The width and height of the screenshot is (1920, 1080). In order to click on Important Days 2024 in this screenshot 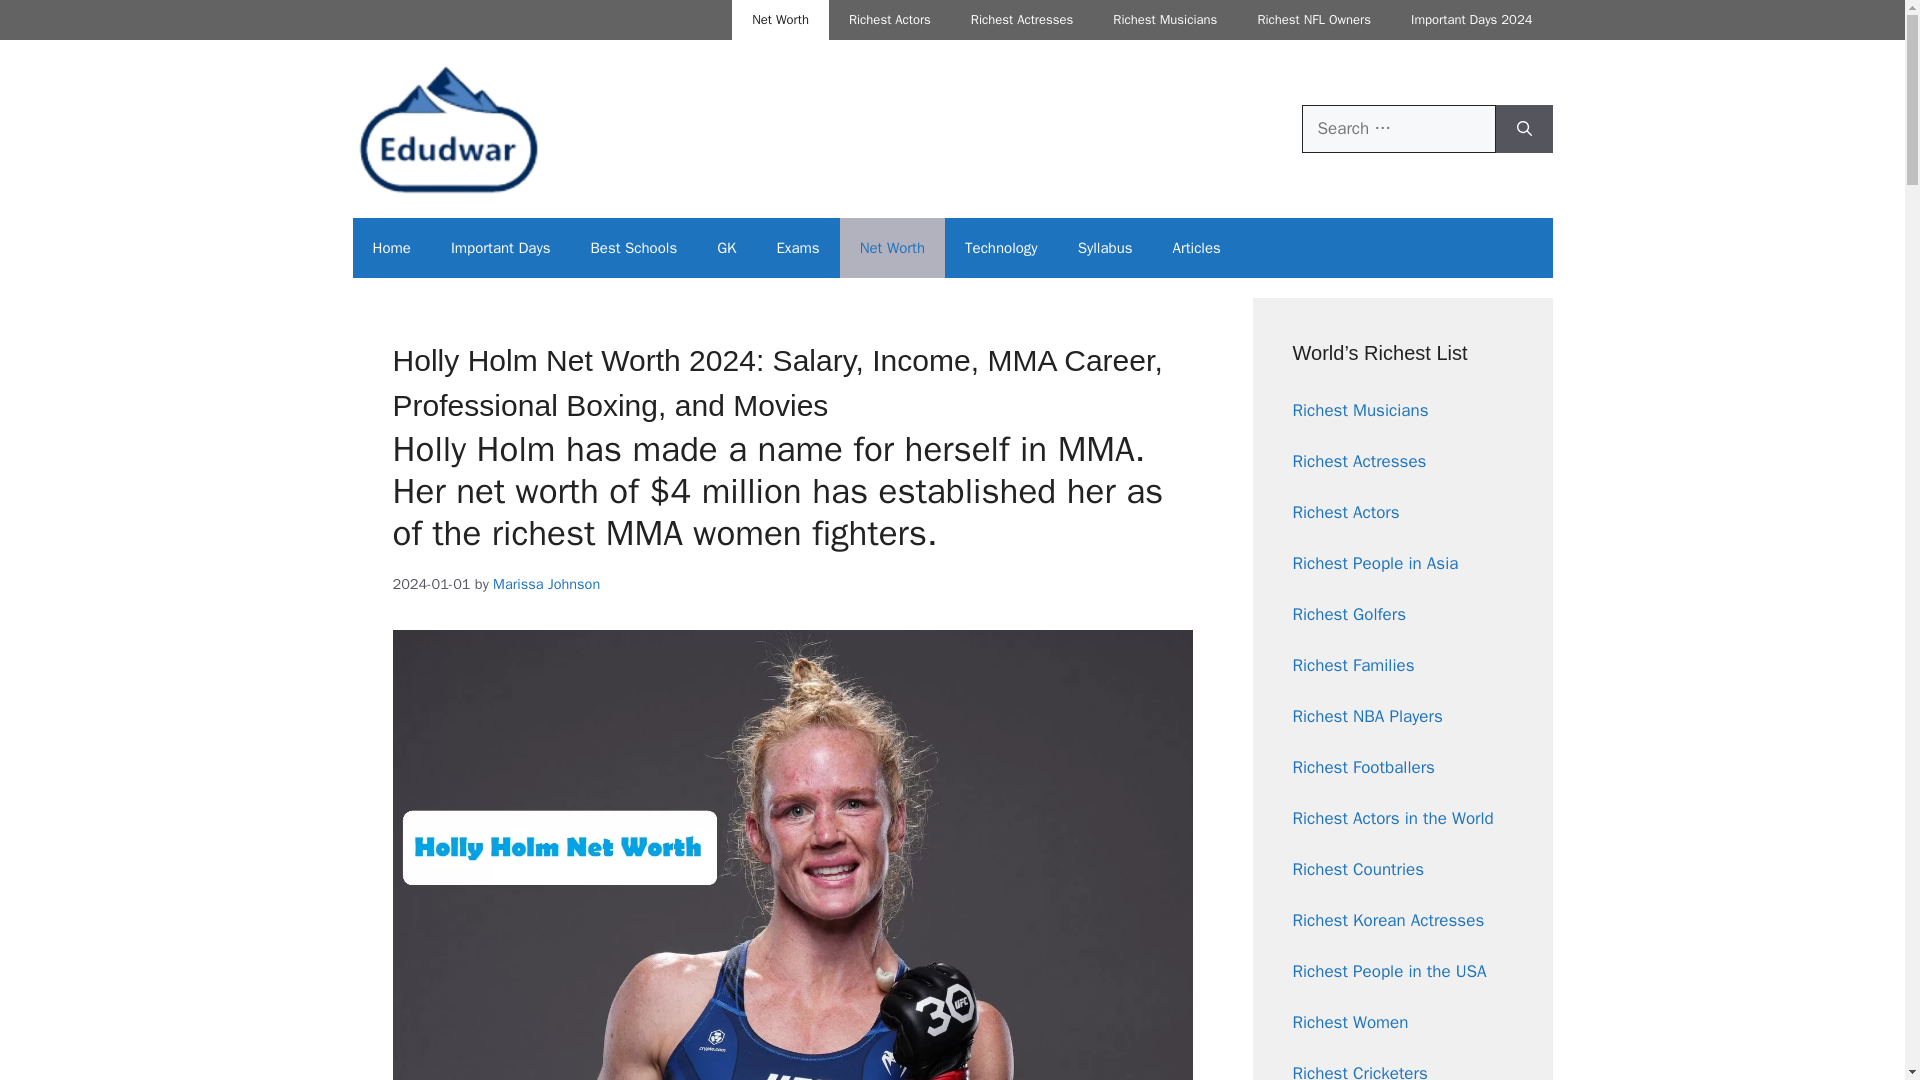, I will do `click(1470, 20)`.